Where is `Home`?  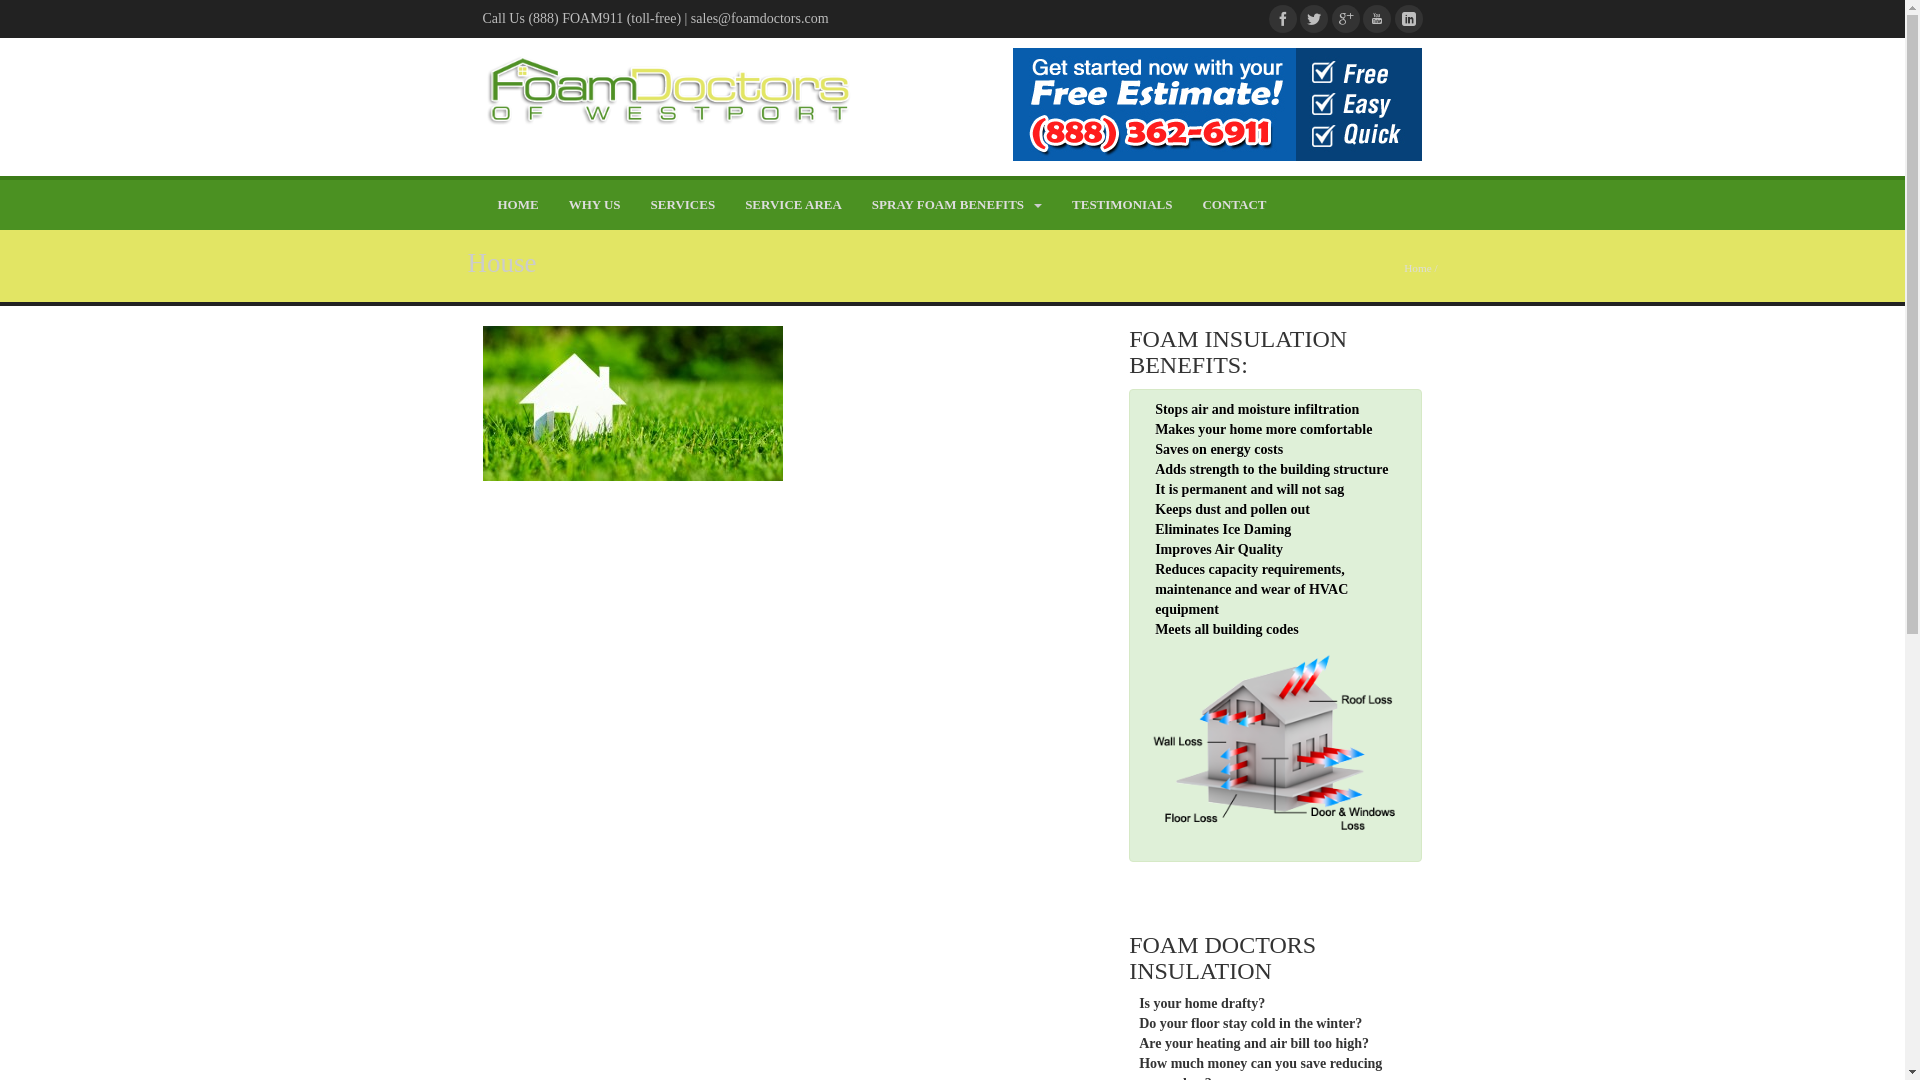 Home is located at coordinates (1416, 268).